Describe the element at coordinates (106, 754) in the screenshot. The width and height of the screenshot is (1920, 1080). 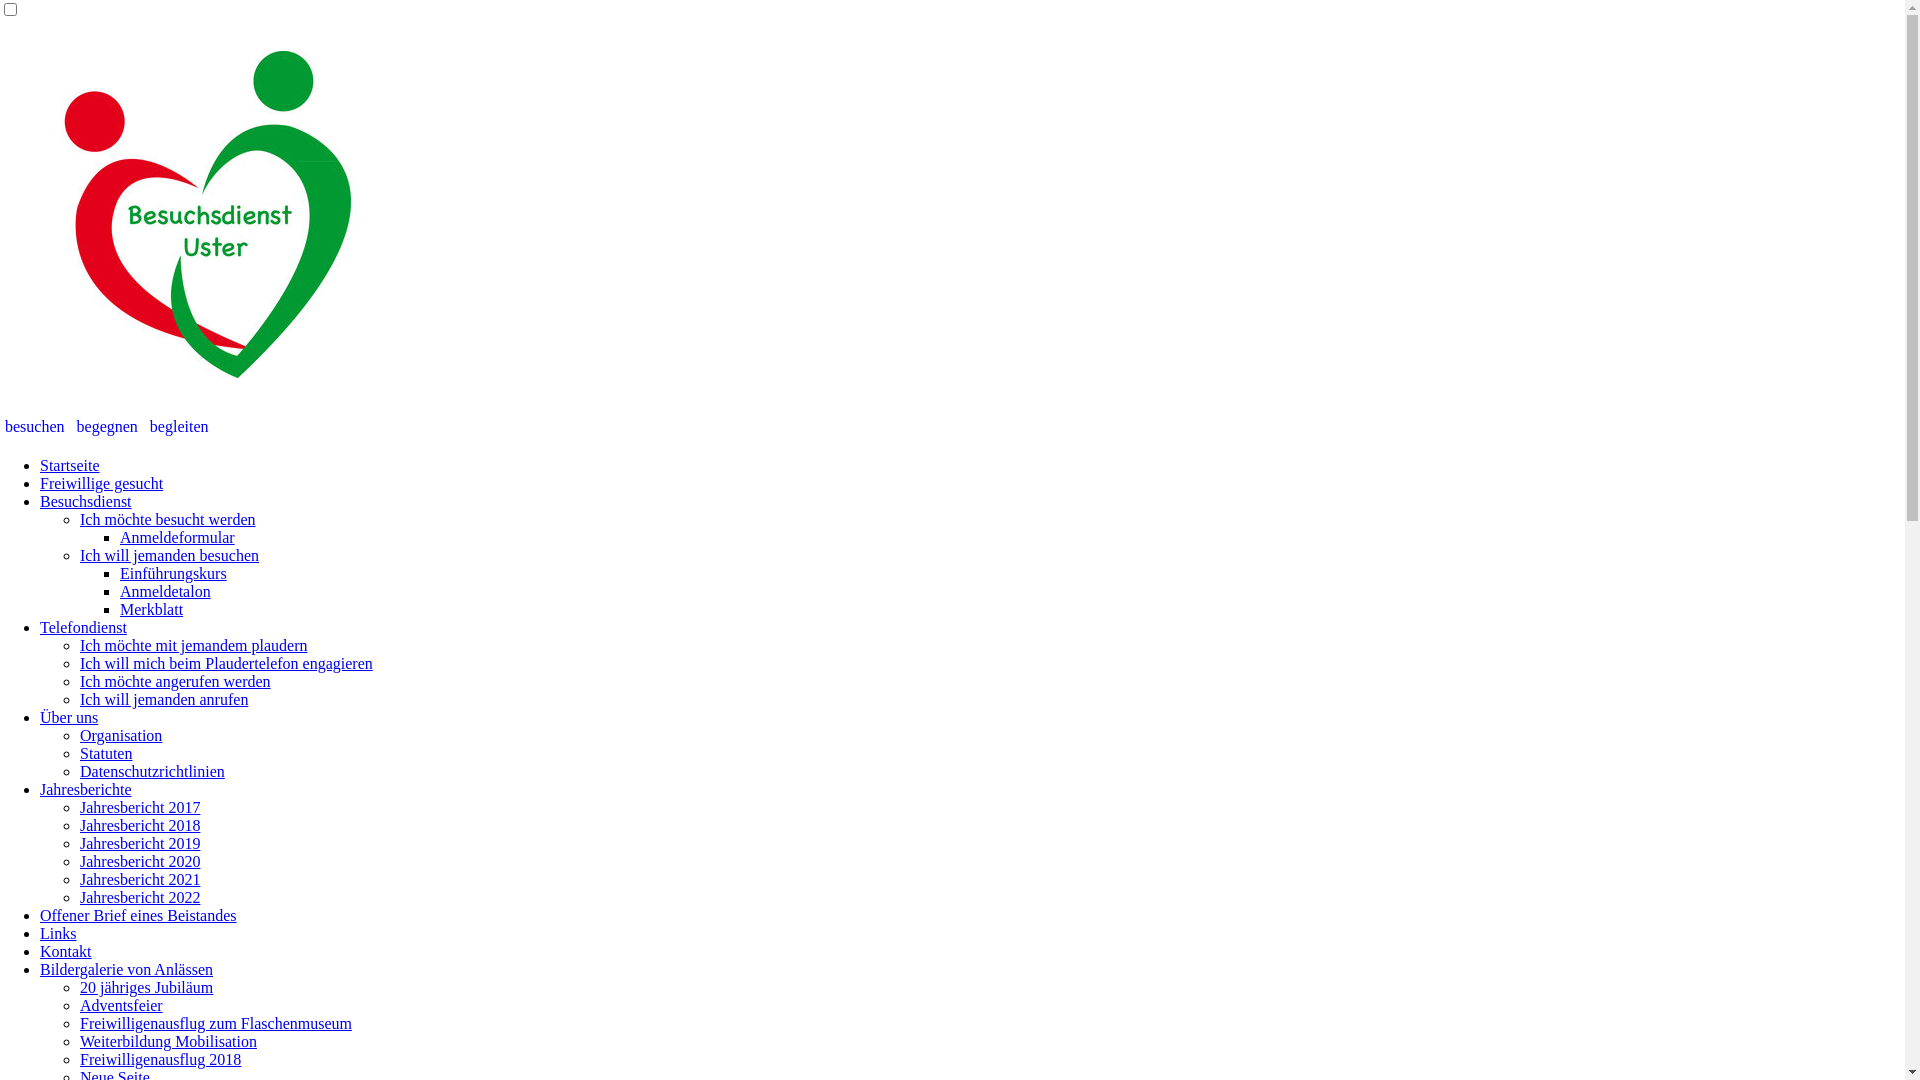
I see `Statuten` at that location.